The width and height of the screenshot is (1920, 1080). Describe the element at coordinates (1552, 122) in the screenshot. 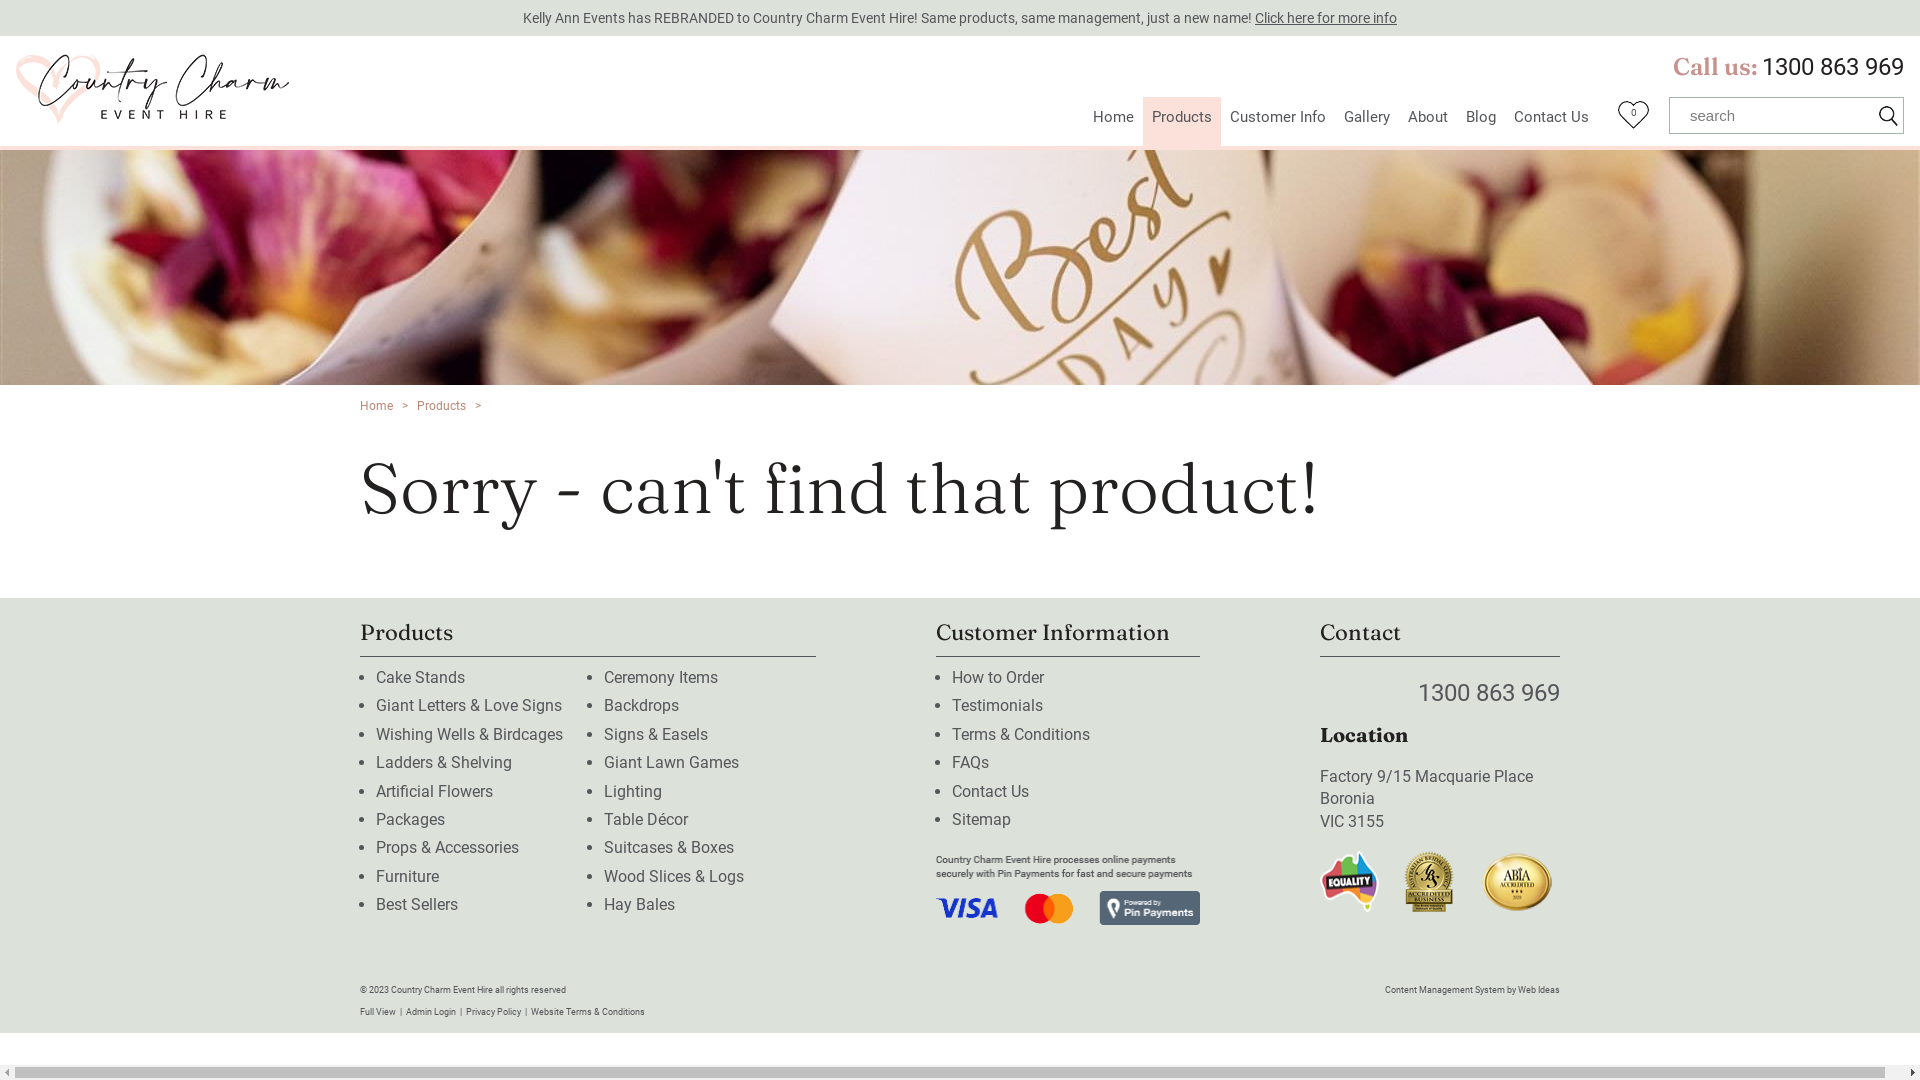

I see `Contact Us` at that location.